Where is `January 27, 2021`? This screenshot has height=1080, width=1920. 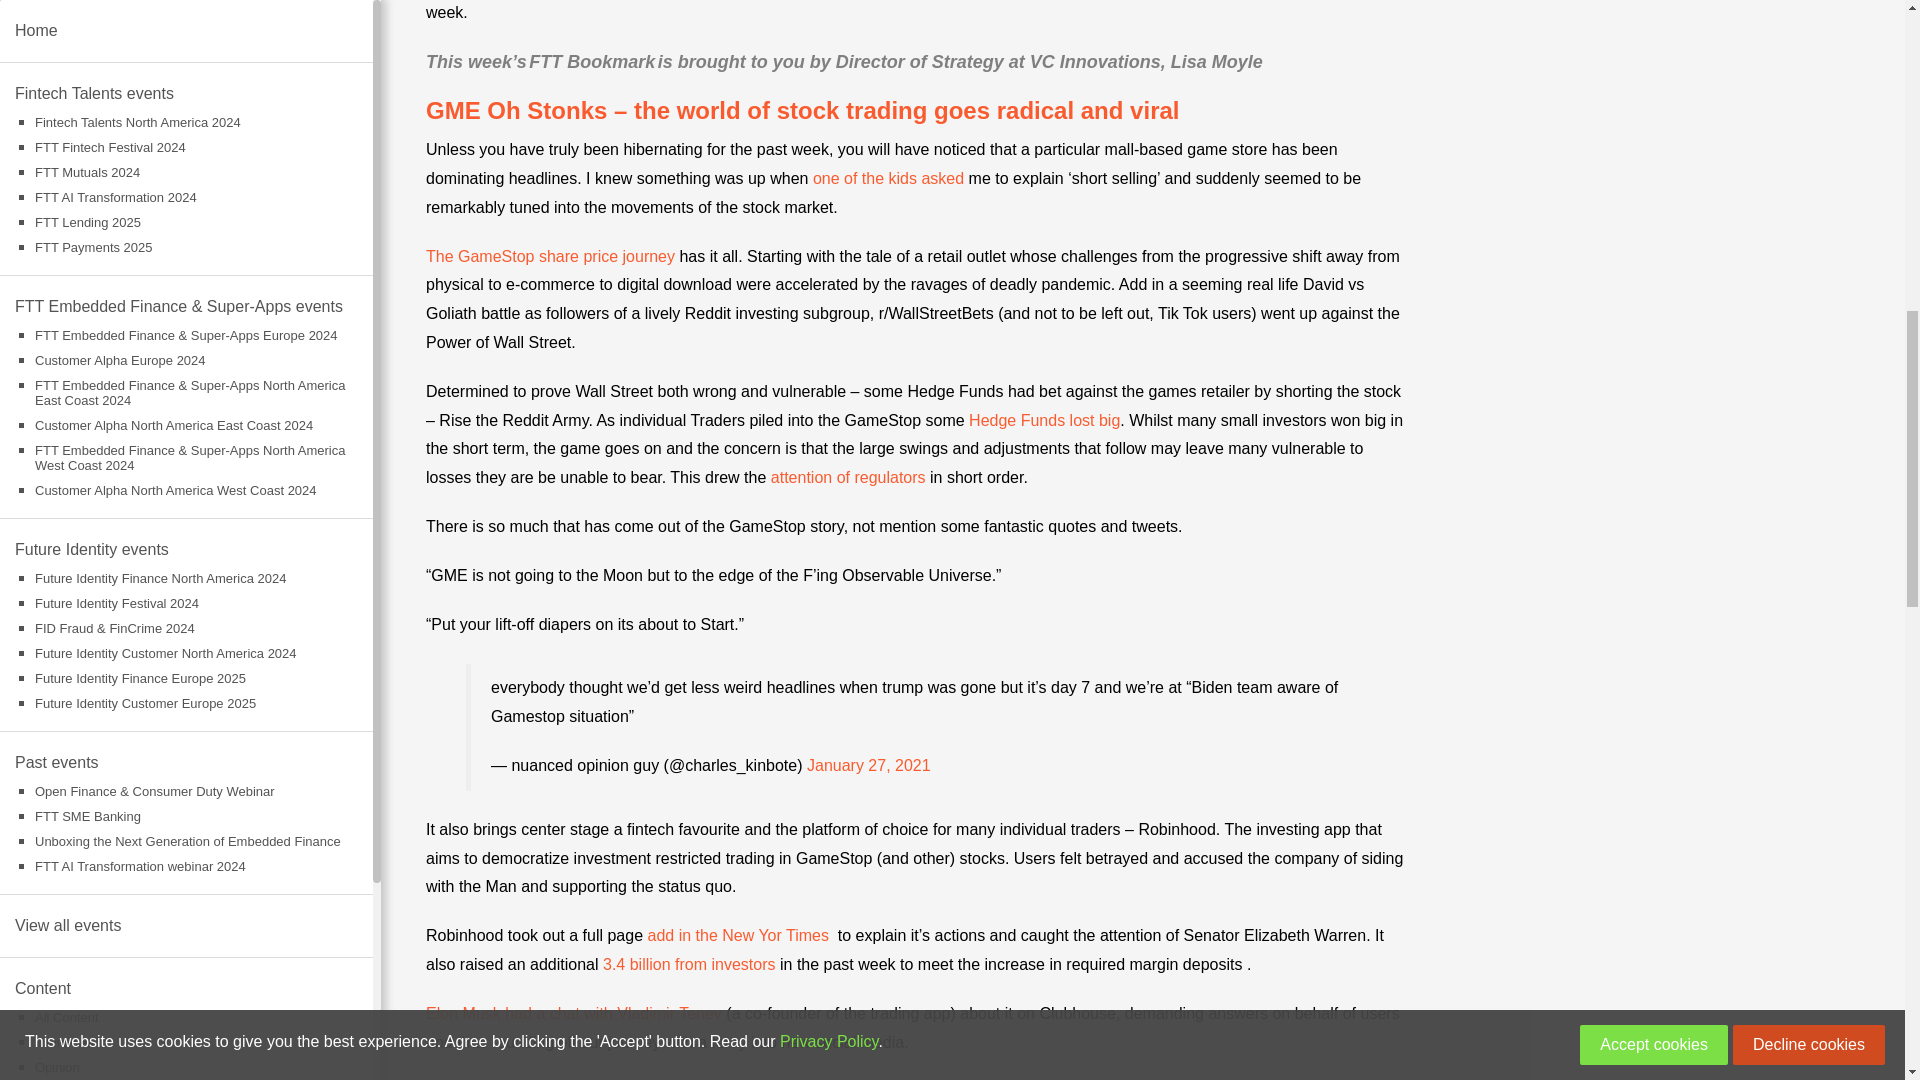 January 27, 2021 is located at coordinates (868, 766).